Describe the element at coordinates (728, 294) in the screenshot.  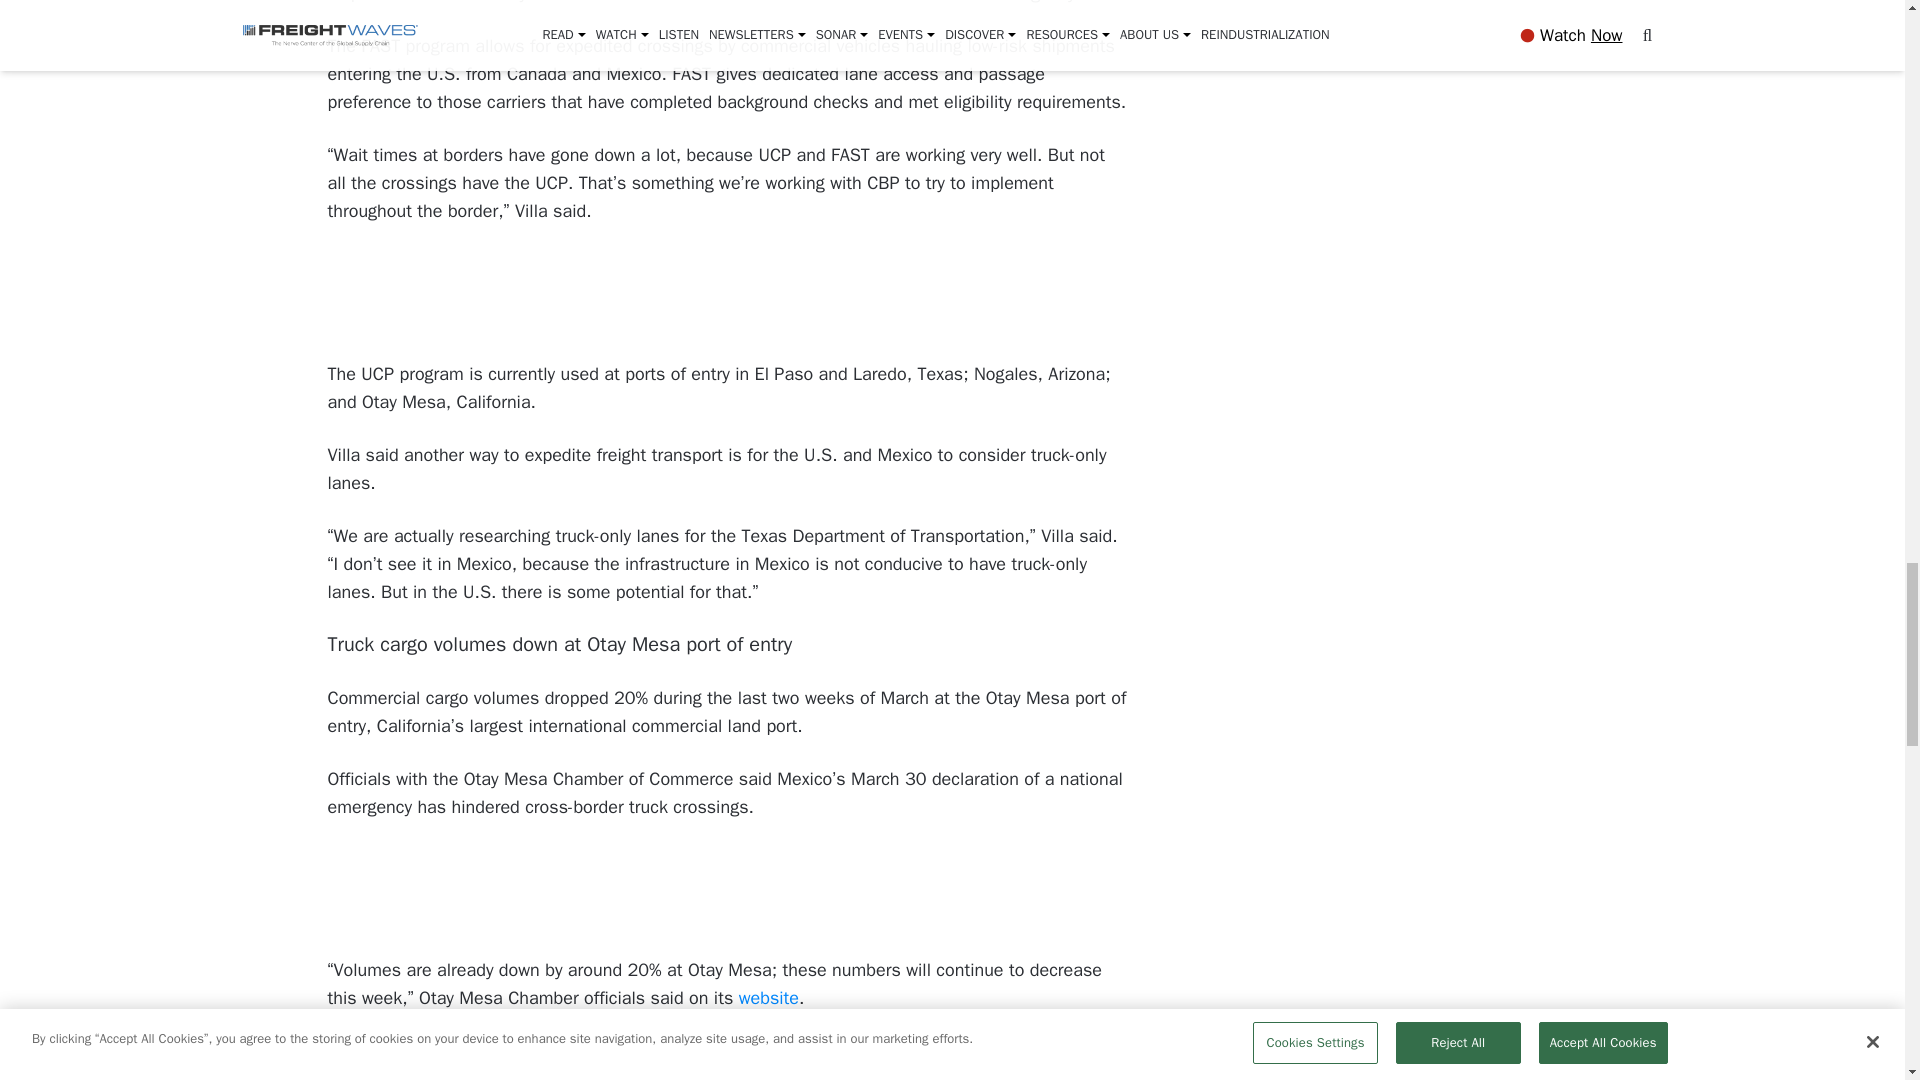
I see `3rd party ad content` at that location.